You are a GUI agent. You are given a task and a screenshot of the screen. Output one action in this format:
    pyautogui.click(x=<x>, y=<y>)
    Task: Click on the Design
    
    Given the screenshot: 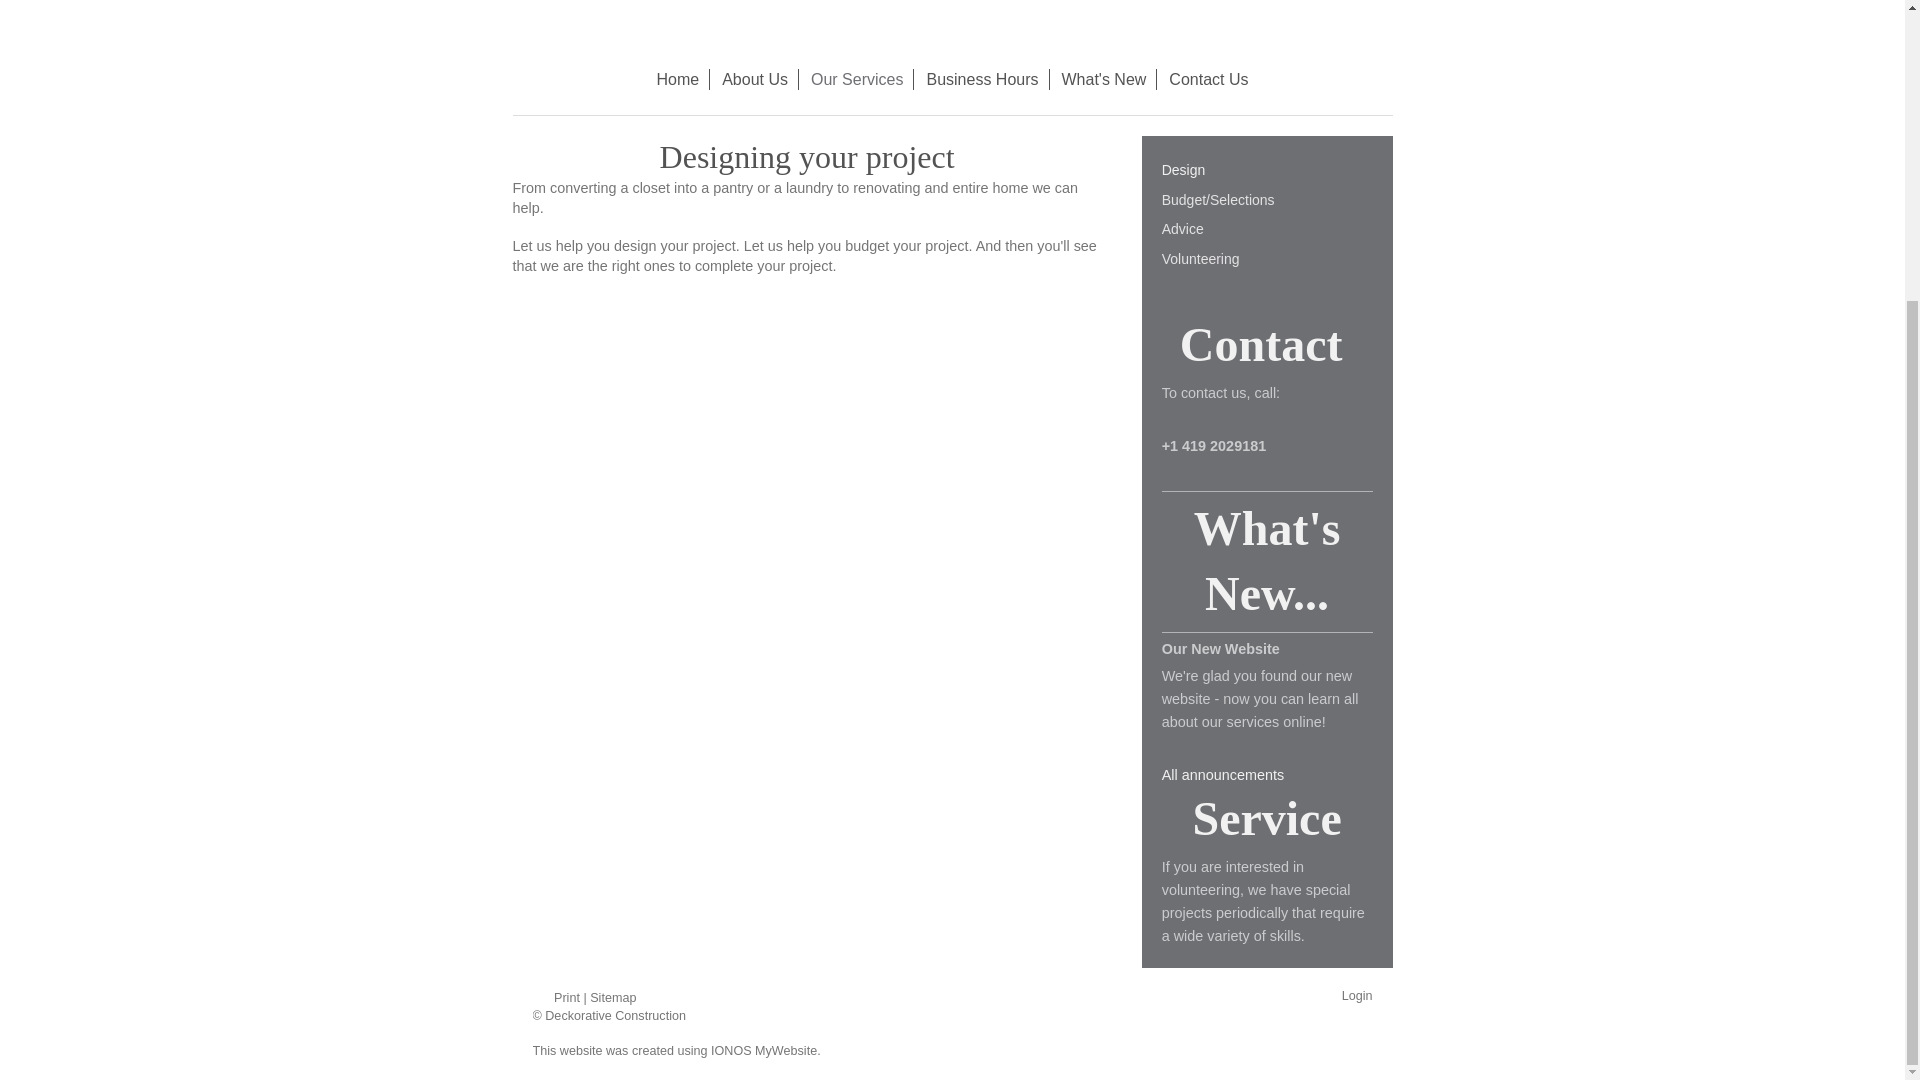 What is the action you would take?
    pyautogui.click(x=1266, y=170)
    